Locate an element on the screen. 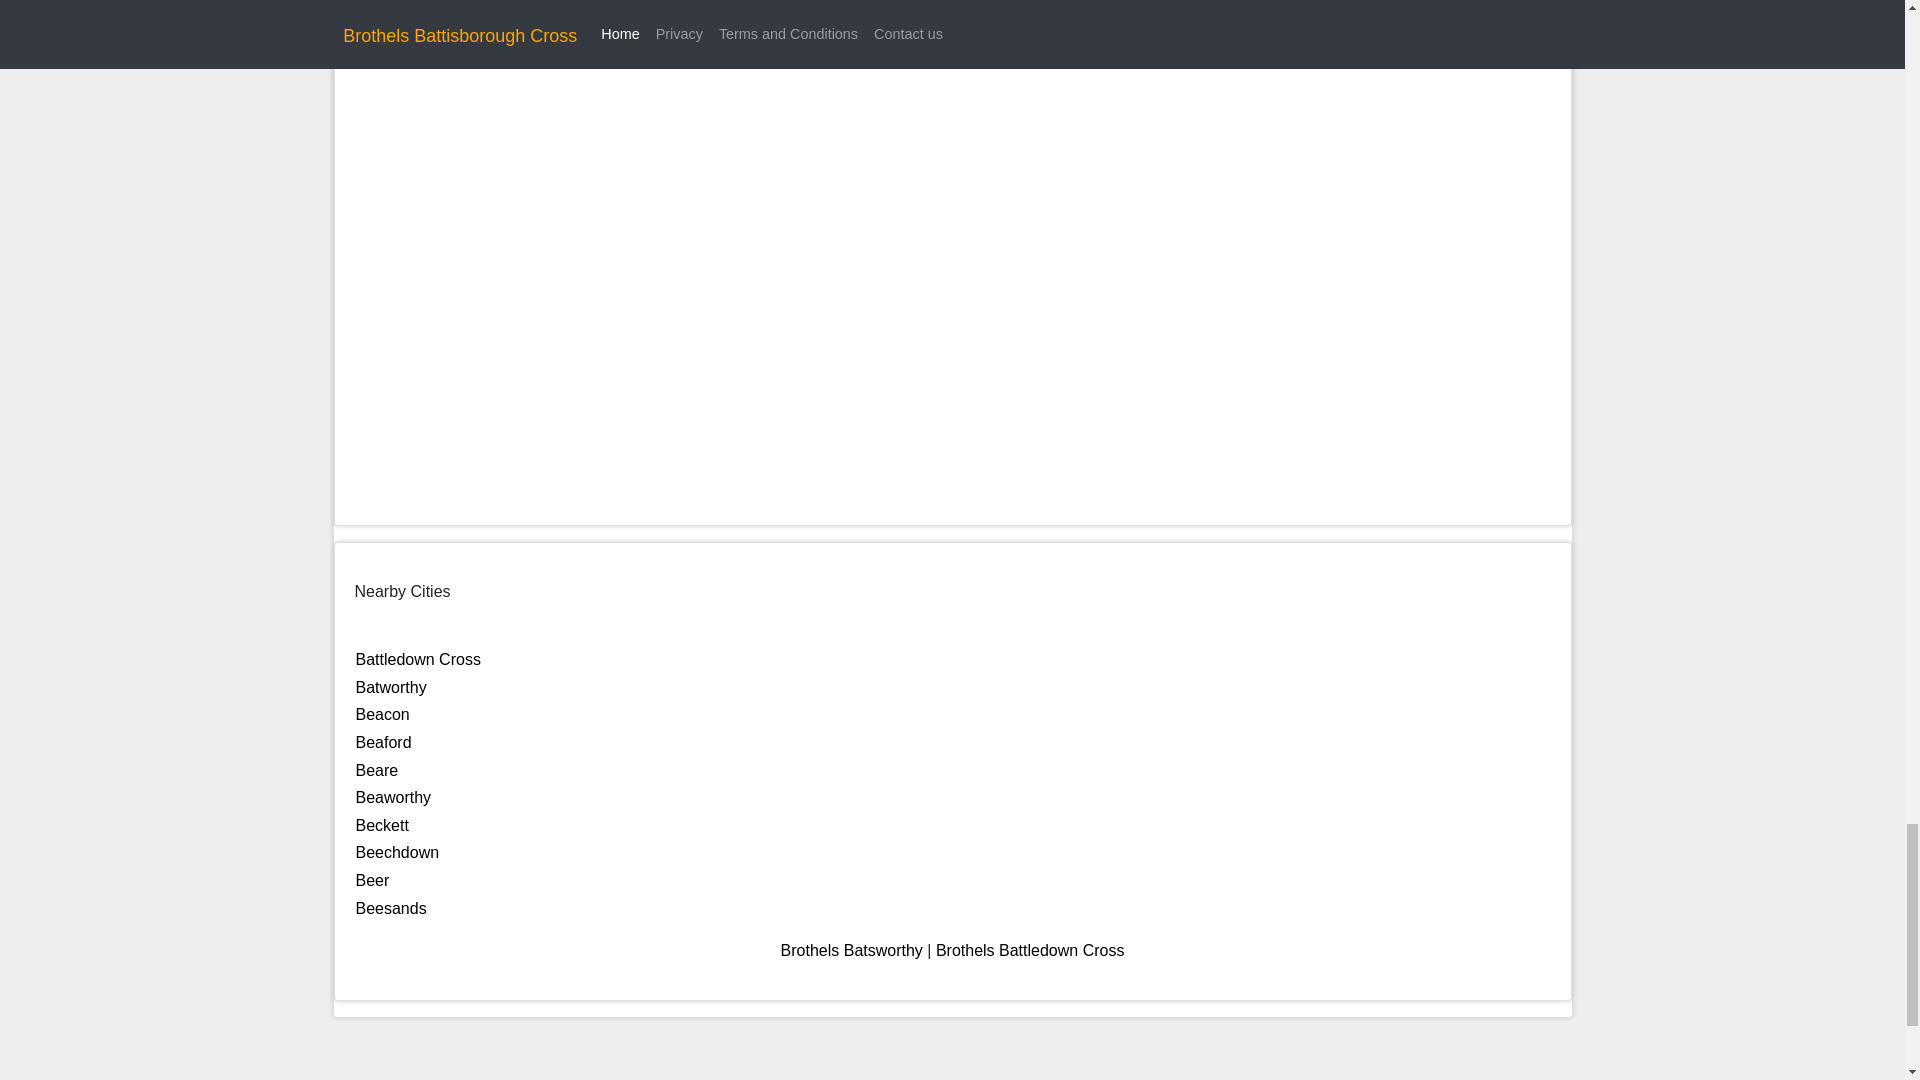  Beare is located at coordinates (377, 770).